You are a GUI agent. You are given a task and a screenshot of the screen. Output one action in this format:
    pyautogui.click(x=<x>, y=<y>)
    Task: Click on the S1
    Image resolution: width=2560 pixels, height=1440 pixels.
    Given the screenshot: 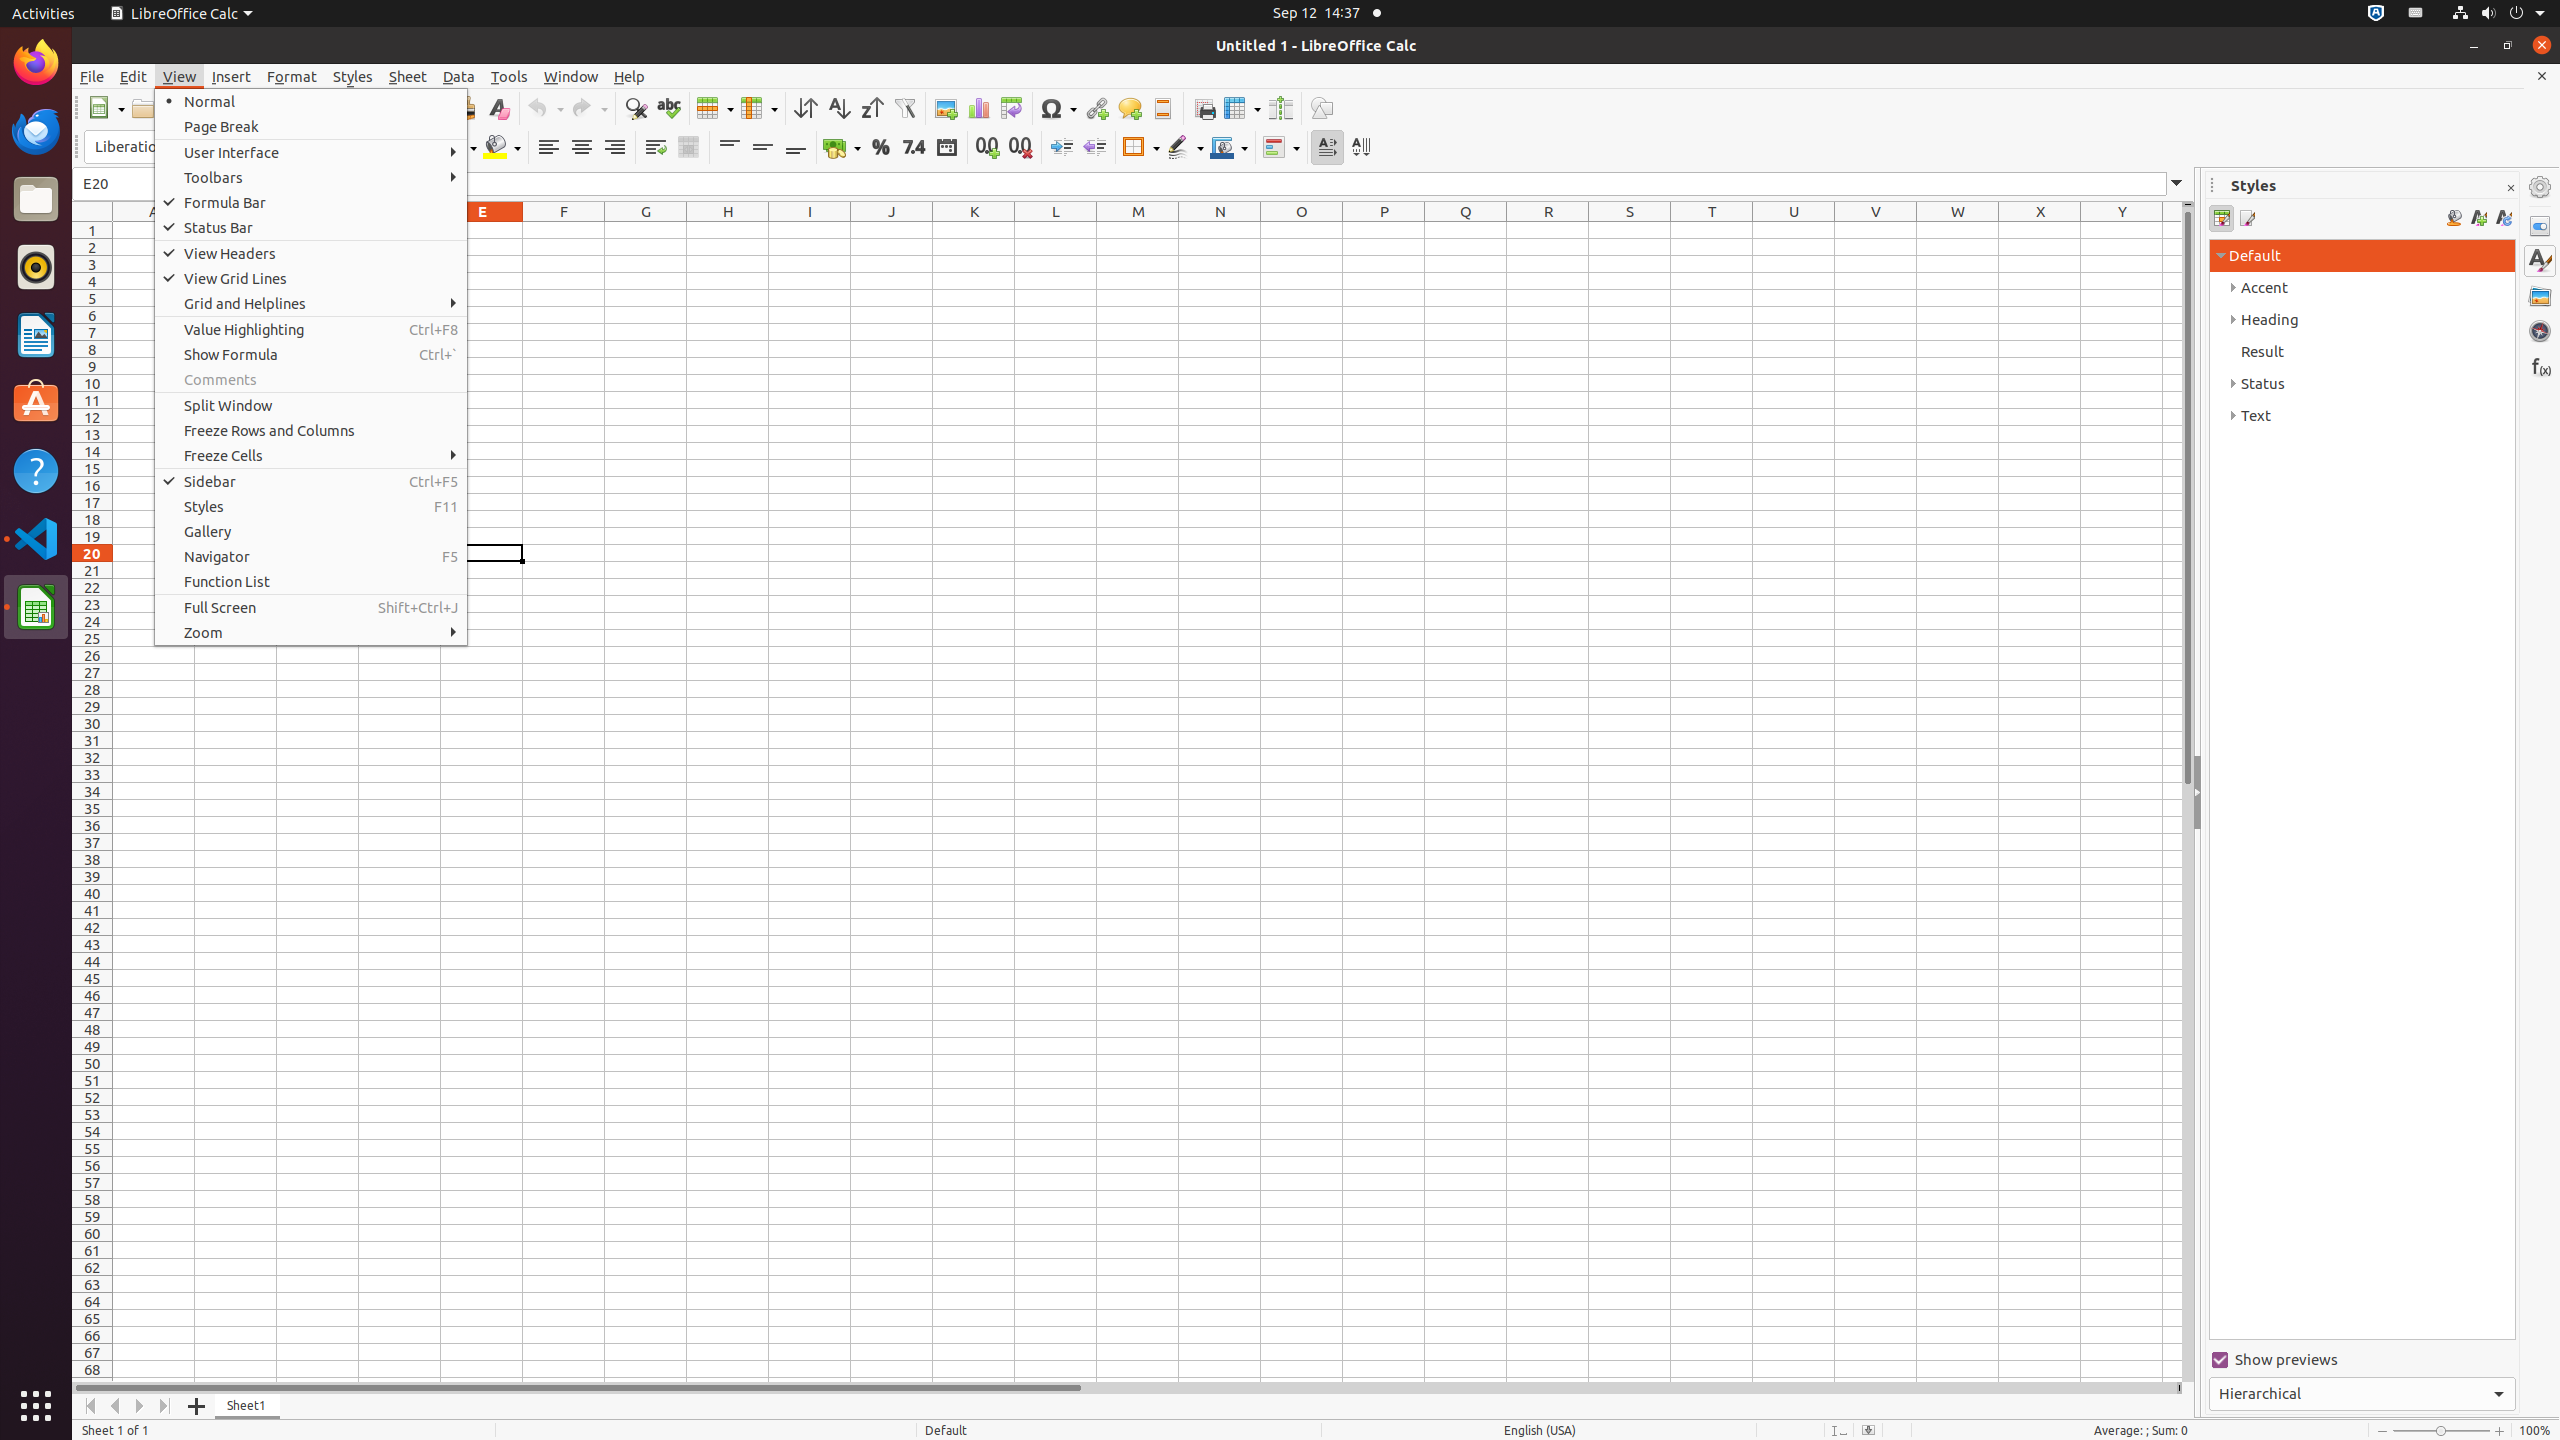 What is the action you would take?
    pyautogui.click(x=1630, y=230)
    